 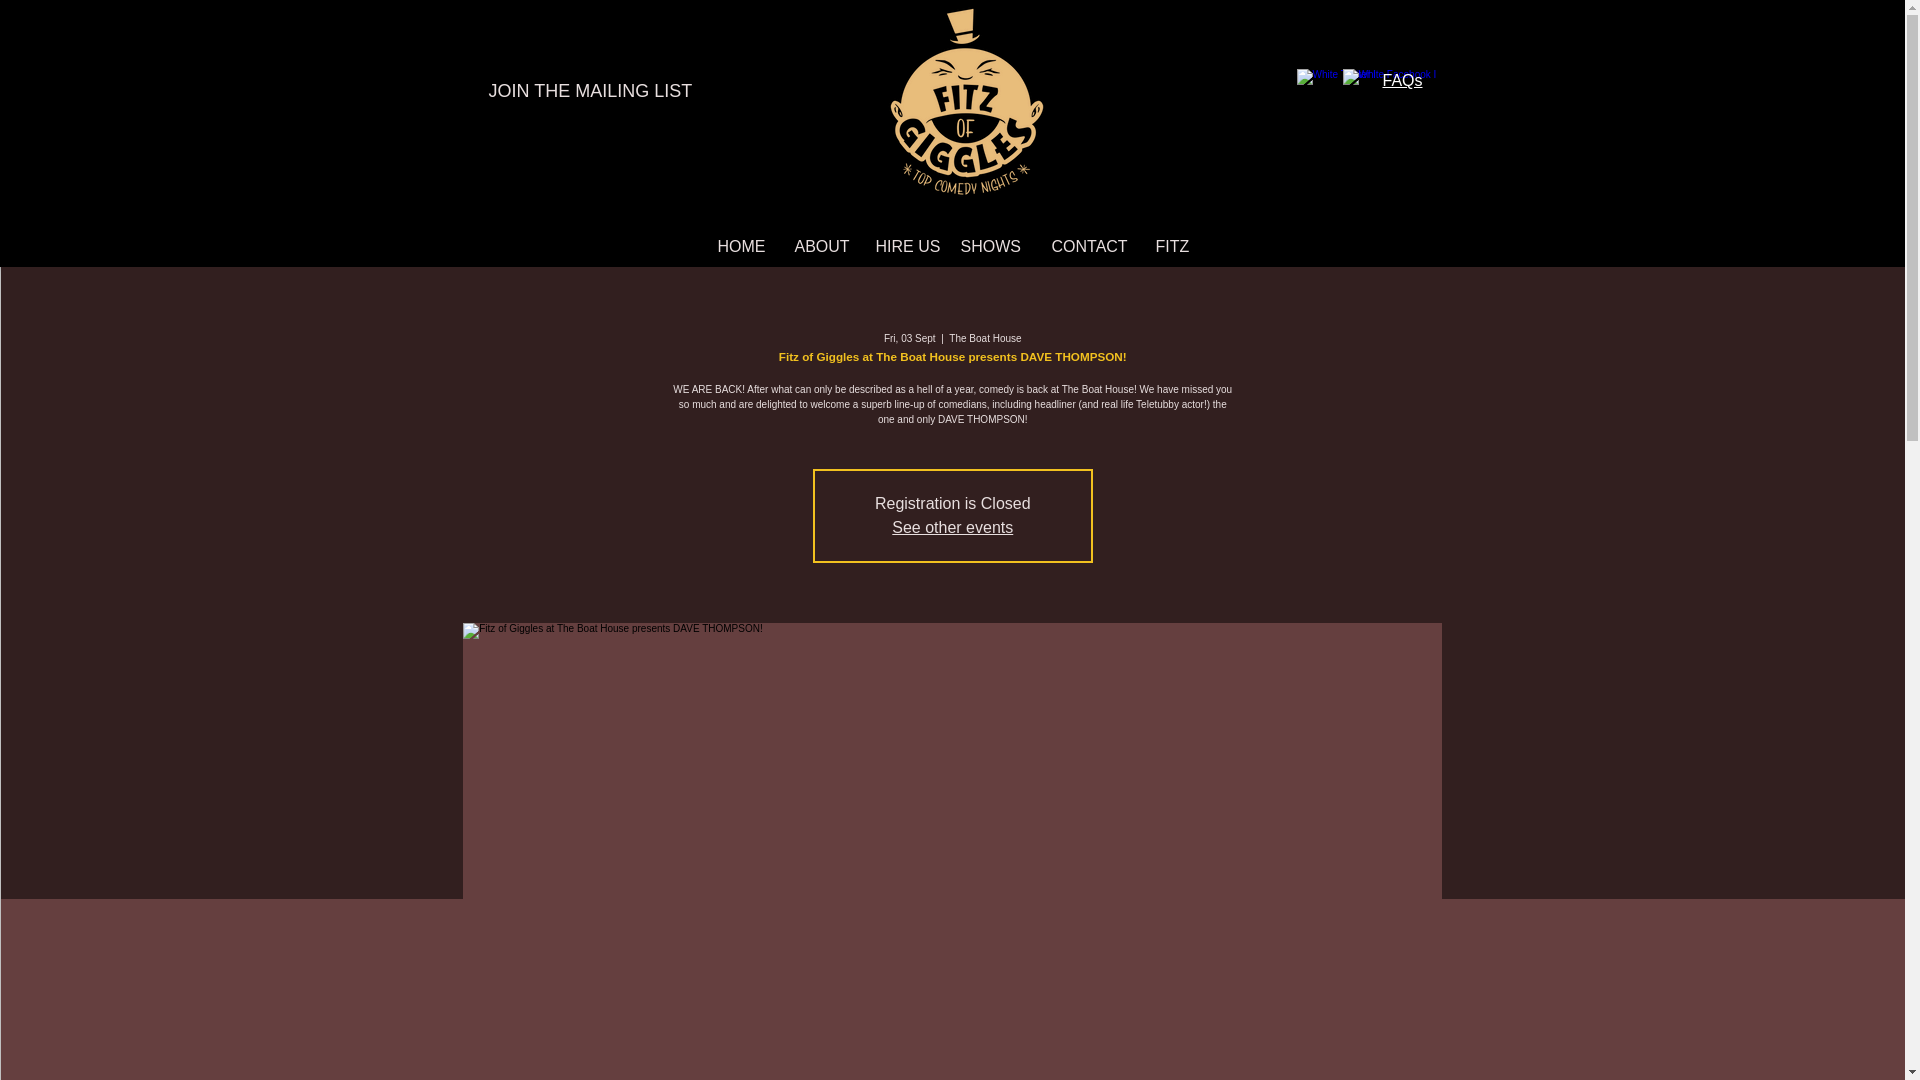 What do you see at coordinates (1402, 80) in the screenshot?
I see `FAQs` at bounding box center [1402, 80].